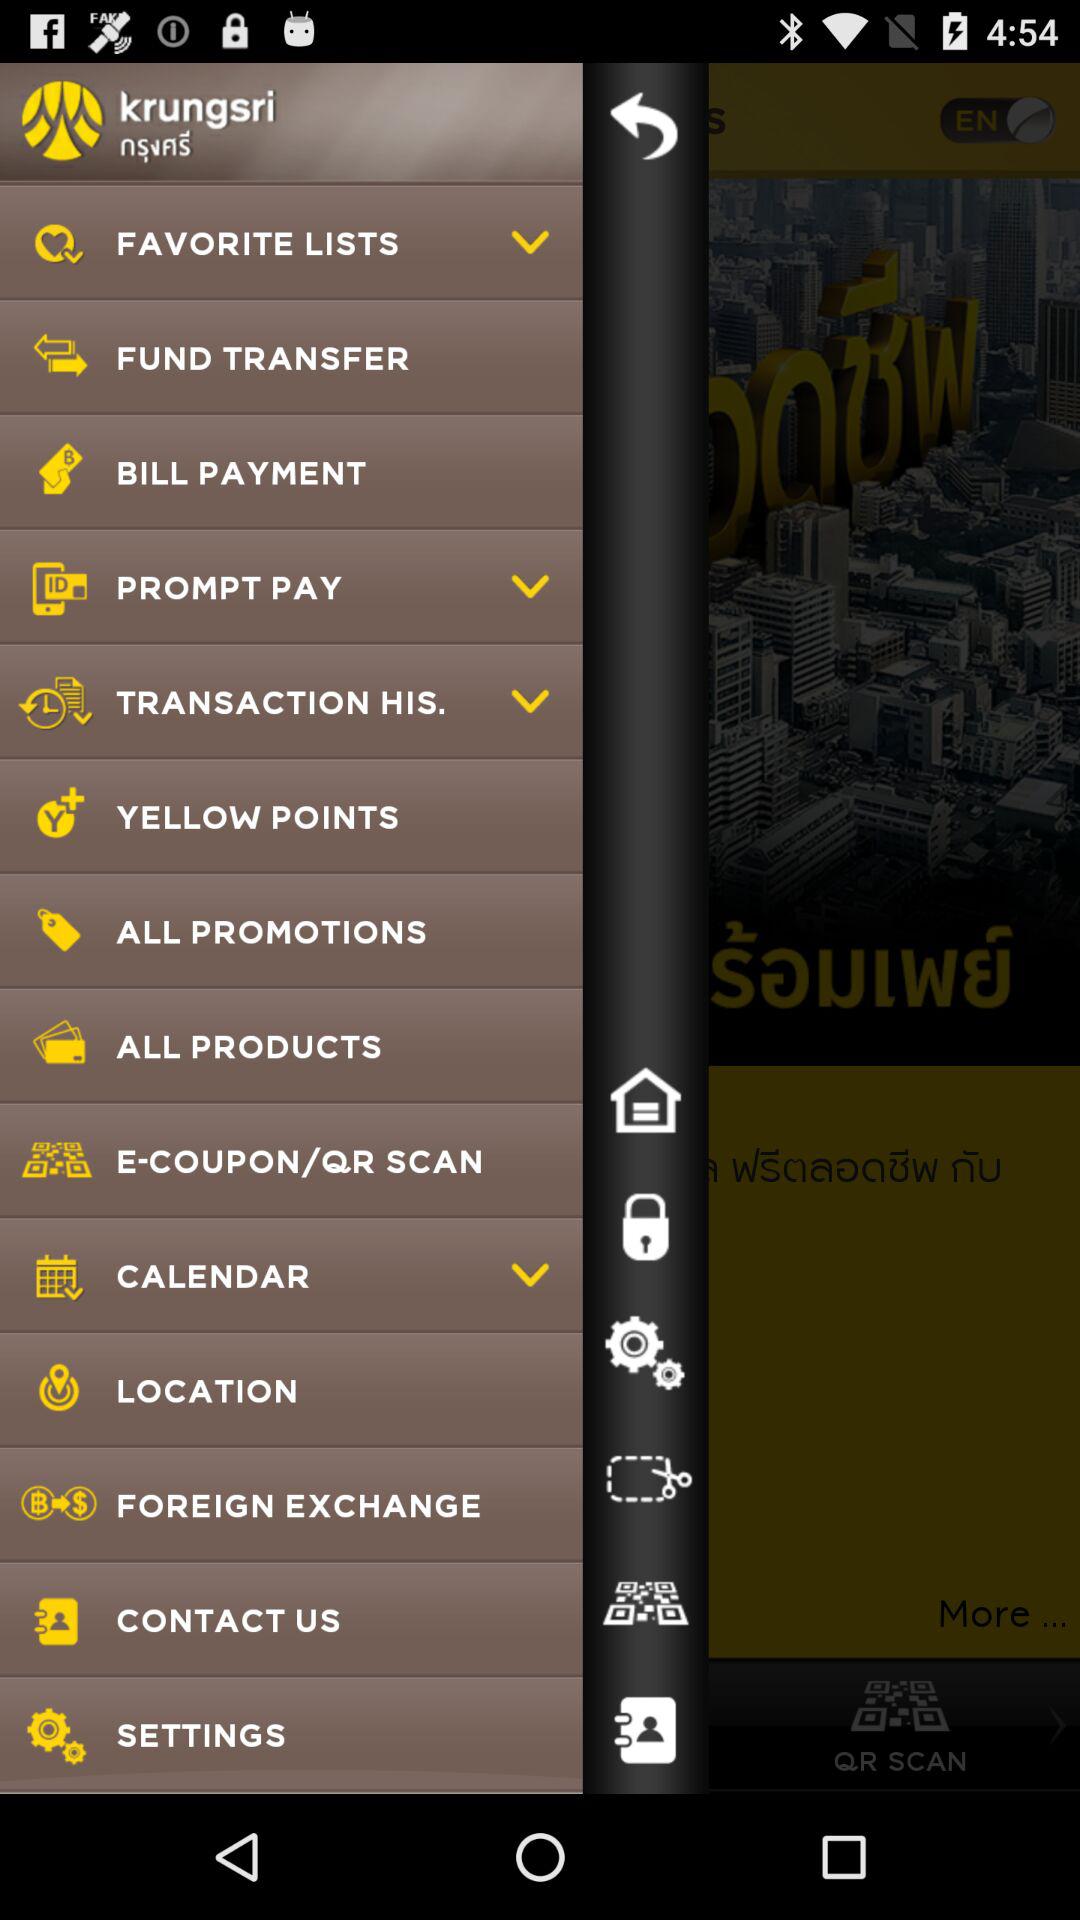 This screenshot has width=1080, height=1920. Describe the element at coordinates (645, 1226) in the screenshot. I see `choose the item to the right of the e coupon qr` at that location.